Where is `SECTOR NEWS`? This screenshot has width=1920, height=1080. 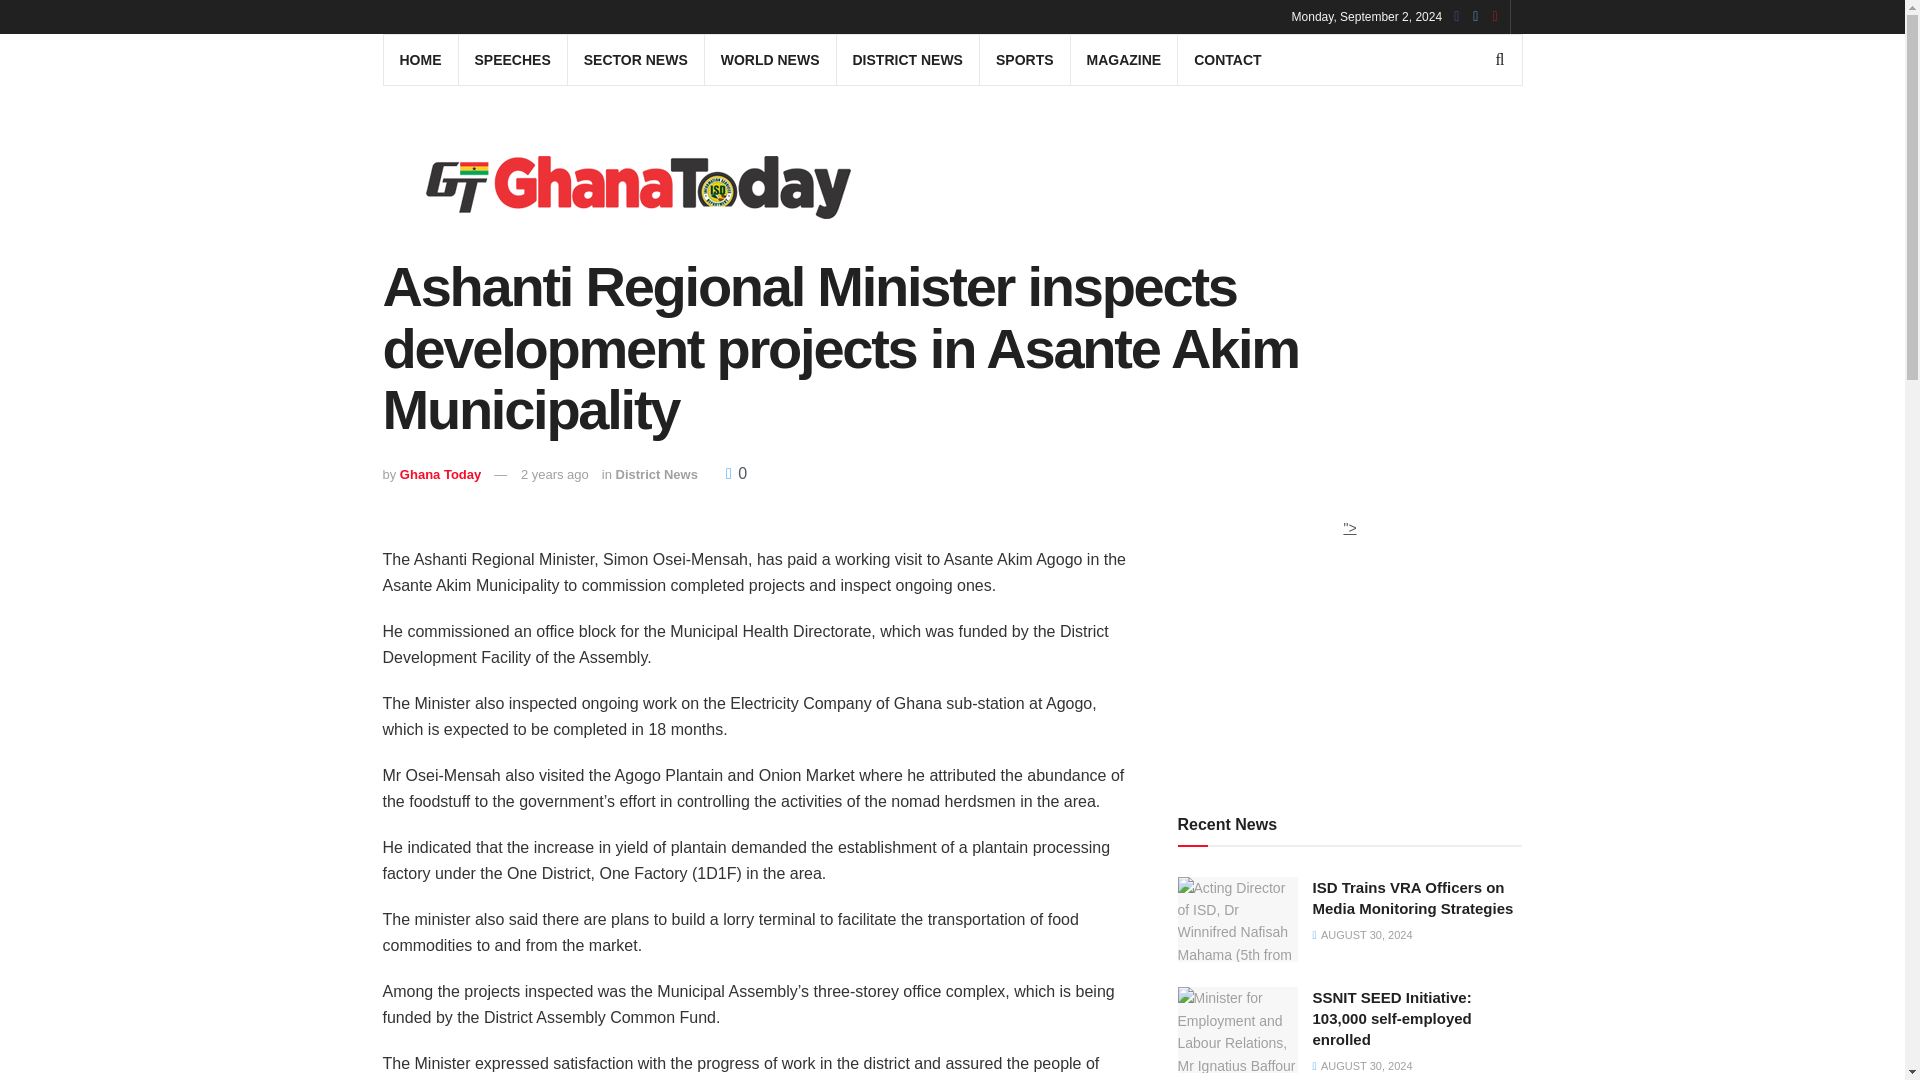
SECTOR NEWS is located at coordinates (636, 60).